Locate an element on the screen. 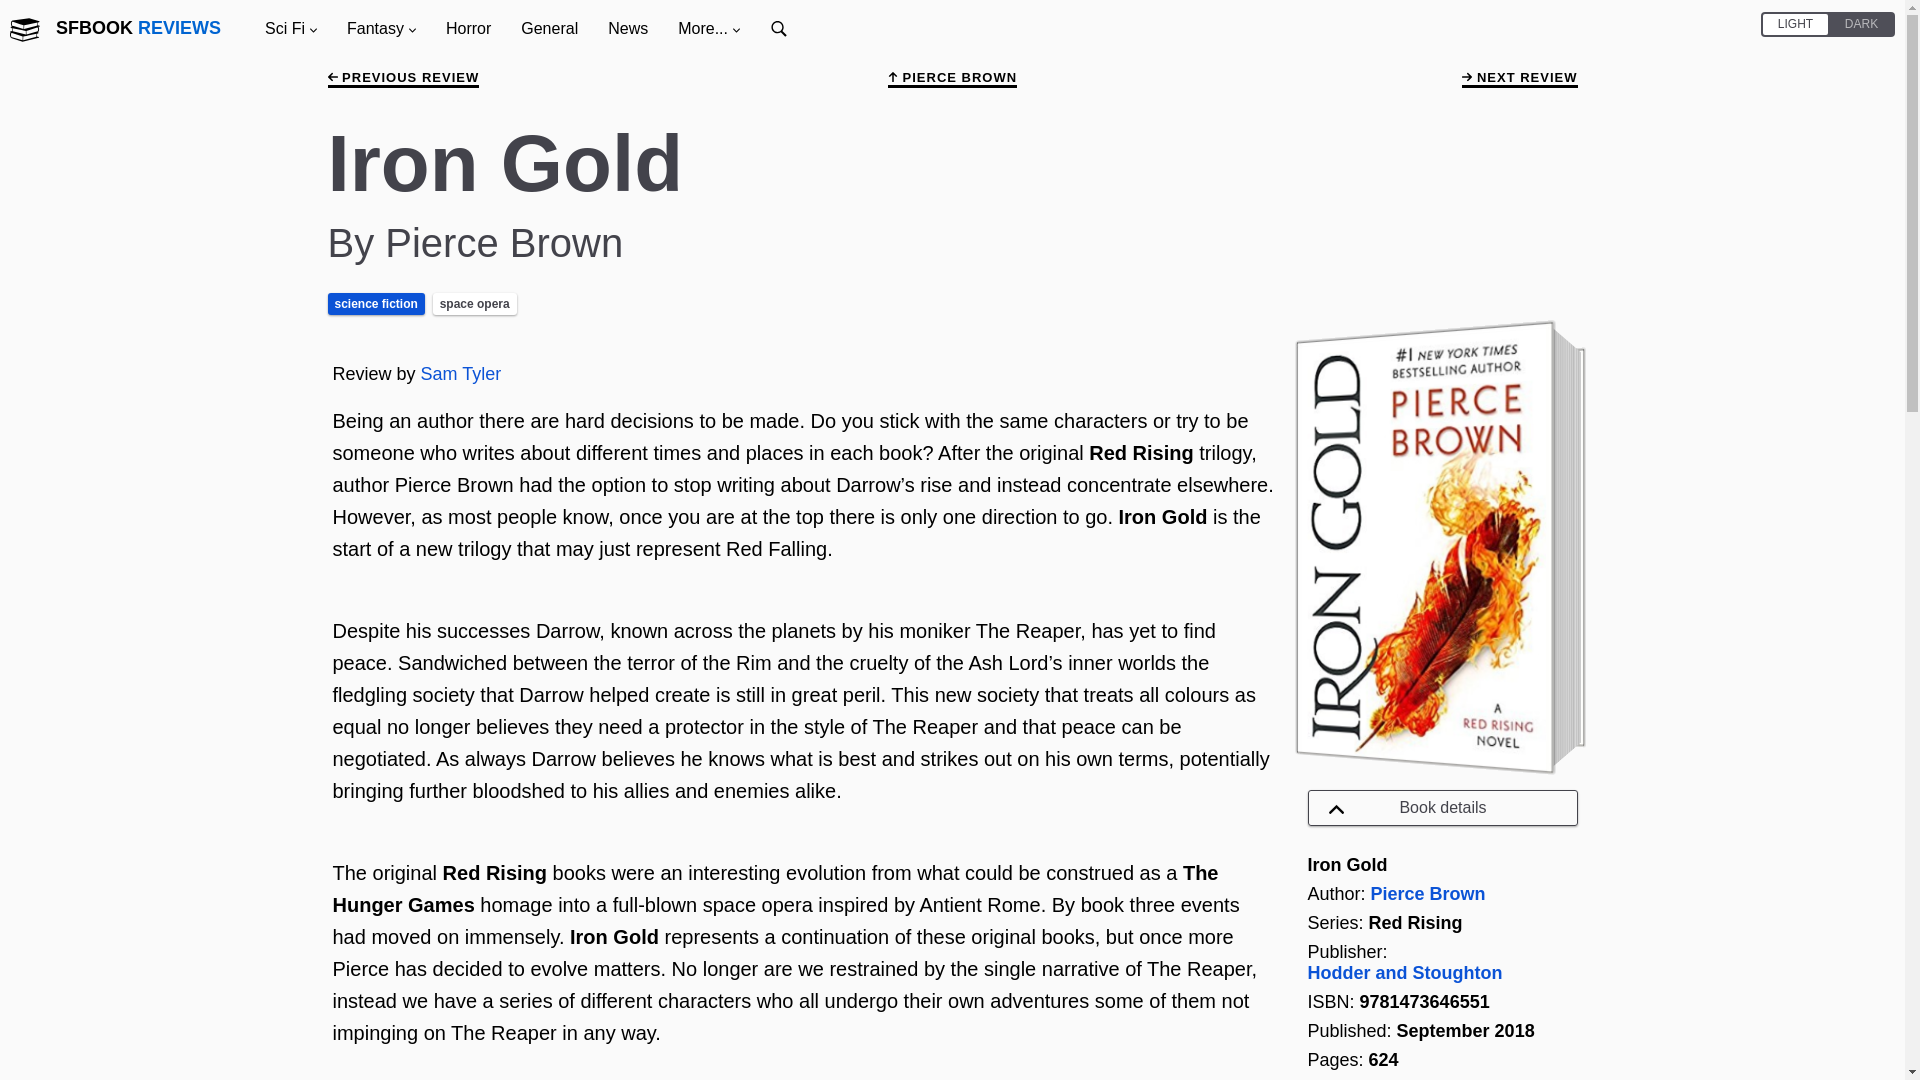 This screenshot has height=1080, width=1920. PREVIOUS REVIEW is located at coordinates (404, 78).